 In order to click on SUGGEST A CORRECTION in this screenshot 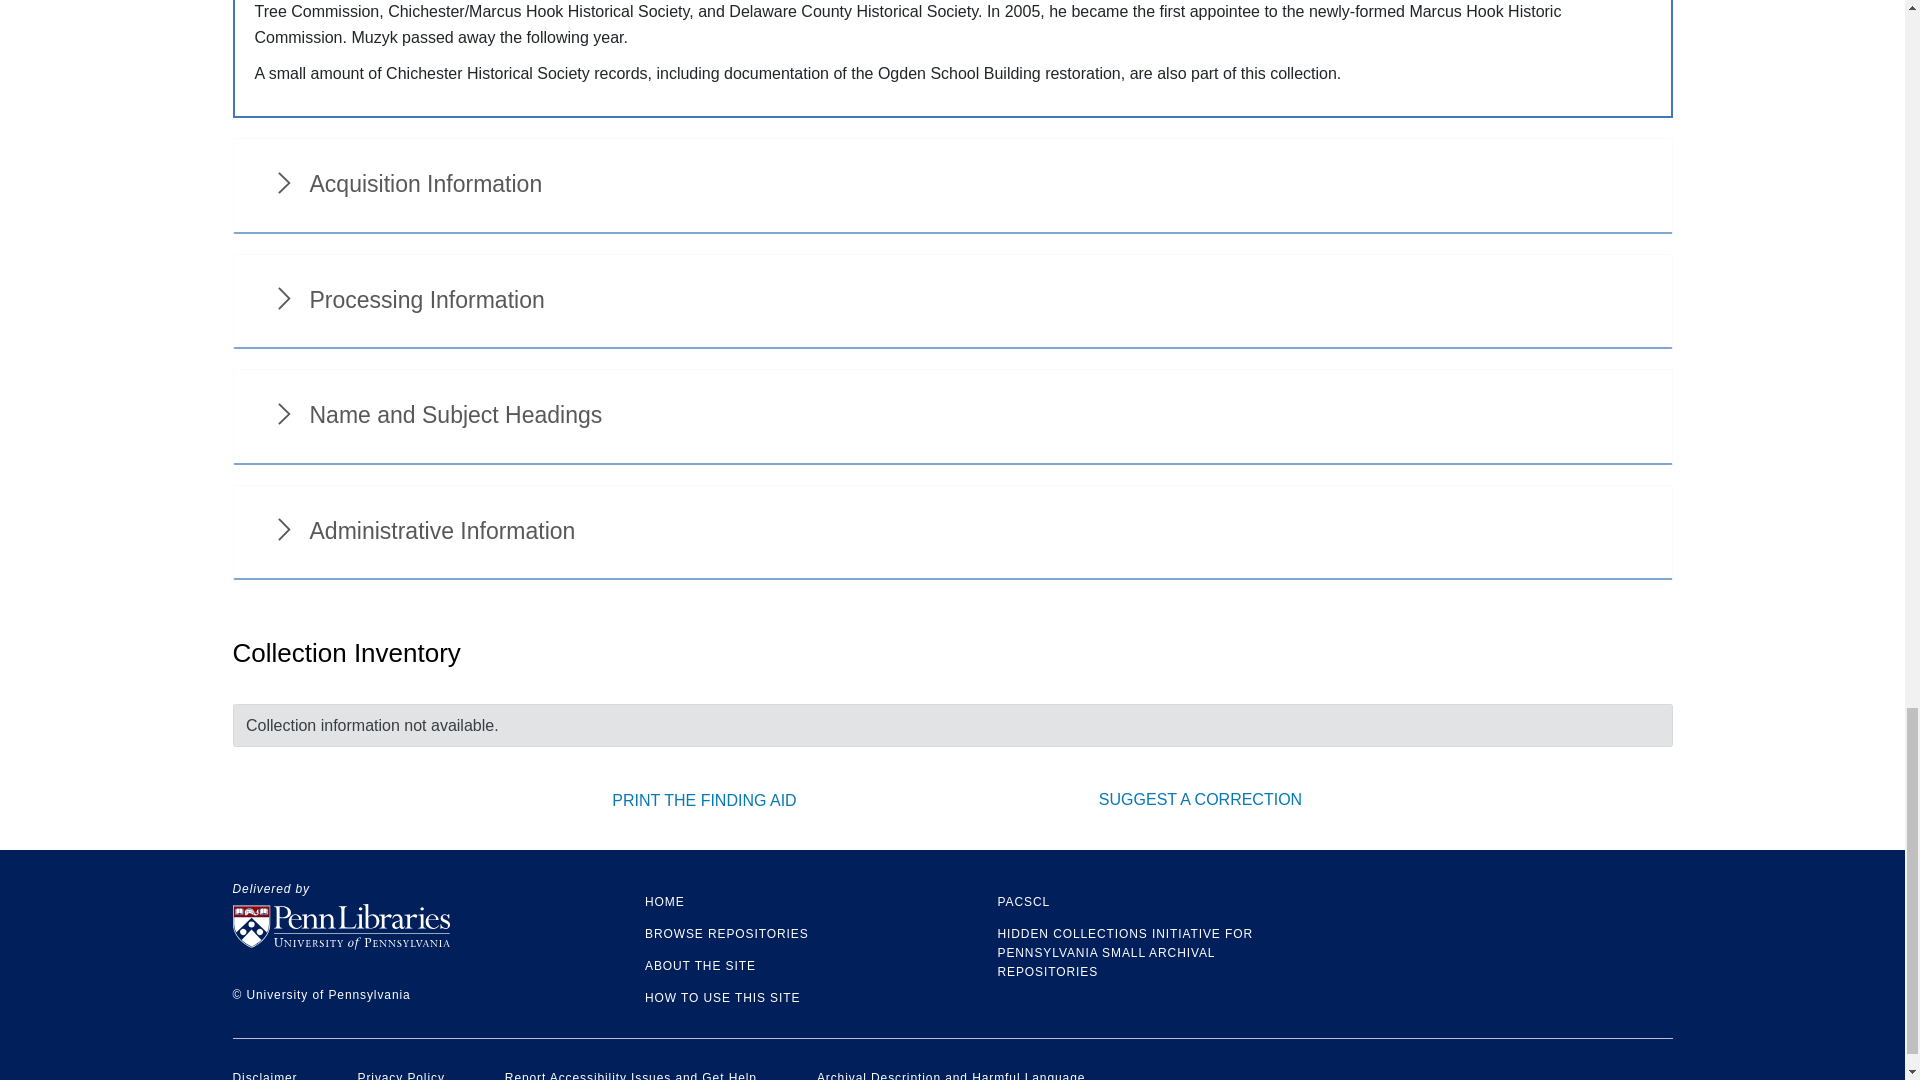, I will do `click(1200, 798)`.